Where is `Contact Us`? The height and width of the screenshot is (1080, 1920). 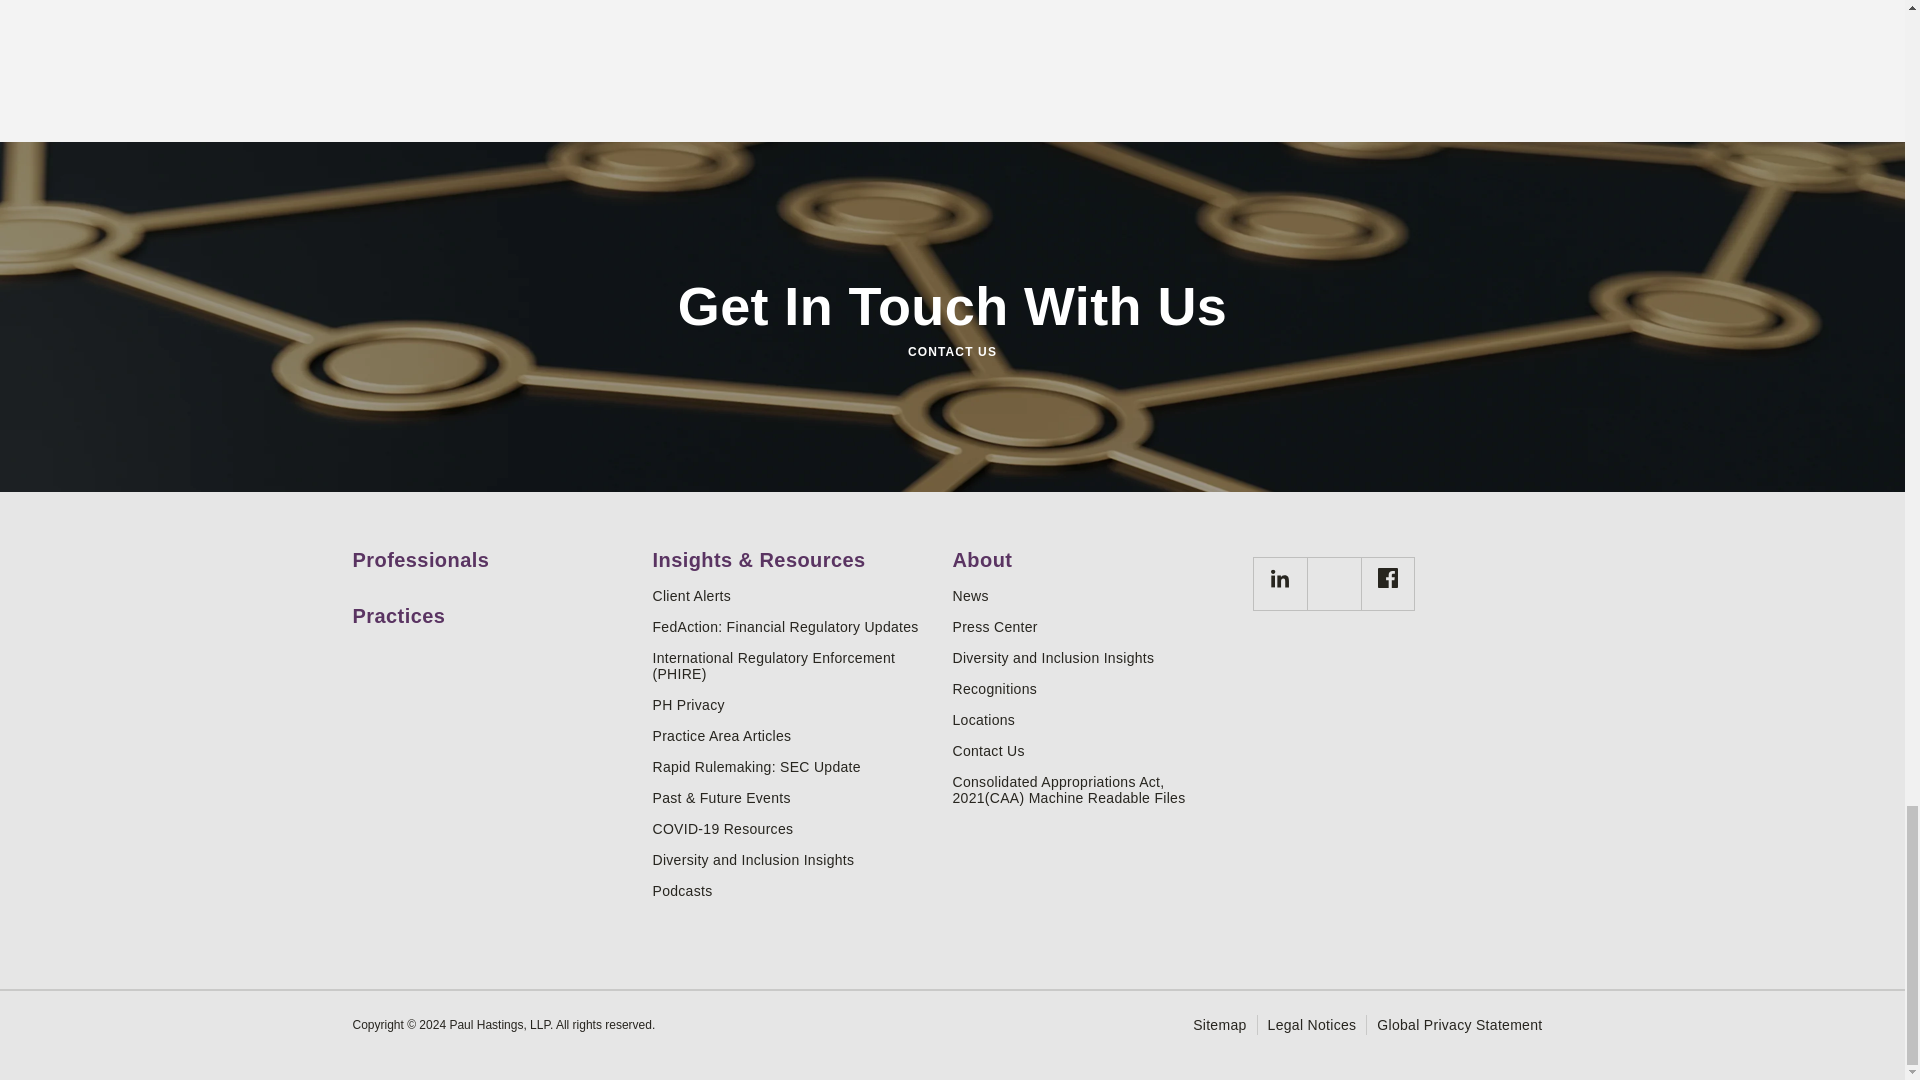
Contact Us is located at coordinates (1094, 751).